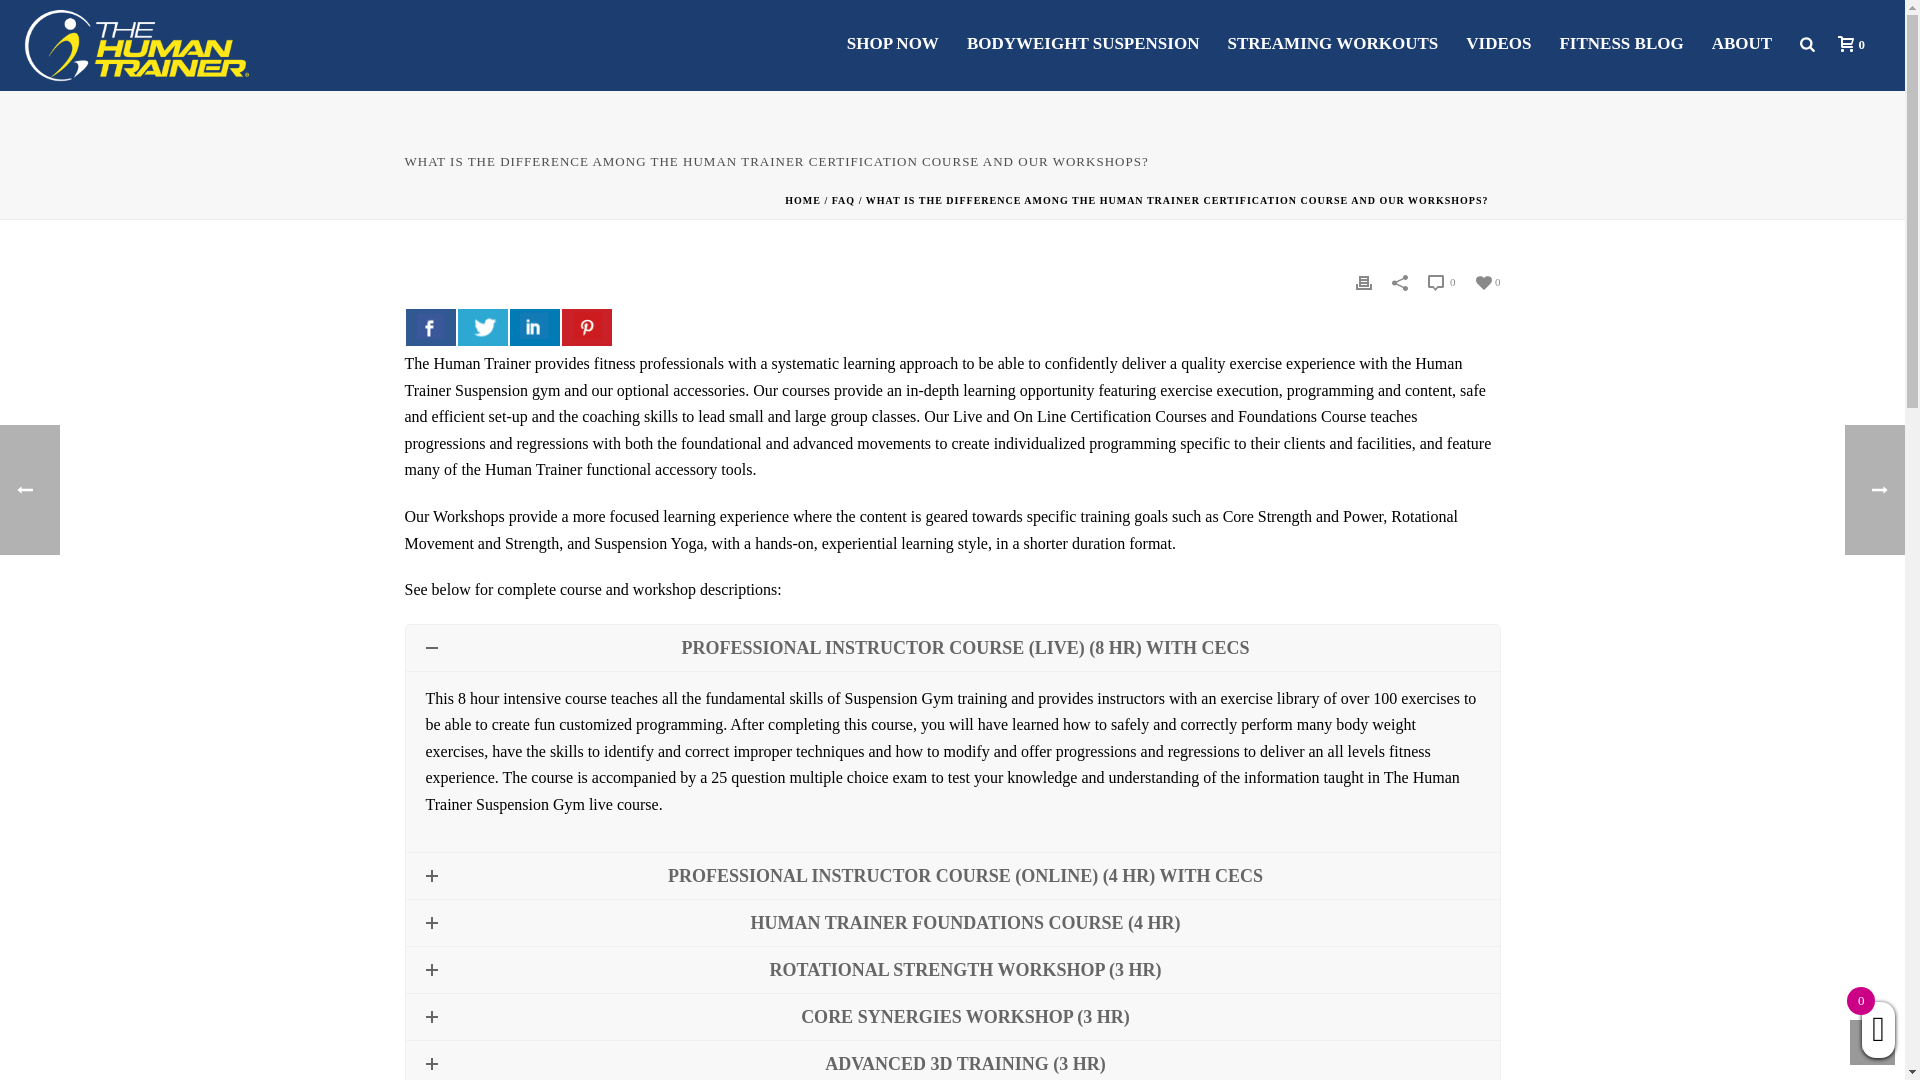 The height and width of the screenshot is (1080, 1920). I want to click on ABOUT, so click(1741, 42).